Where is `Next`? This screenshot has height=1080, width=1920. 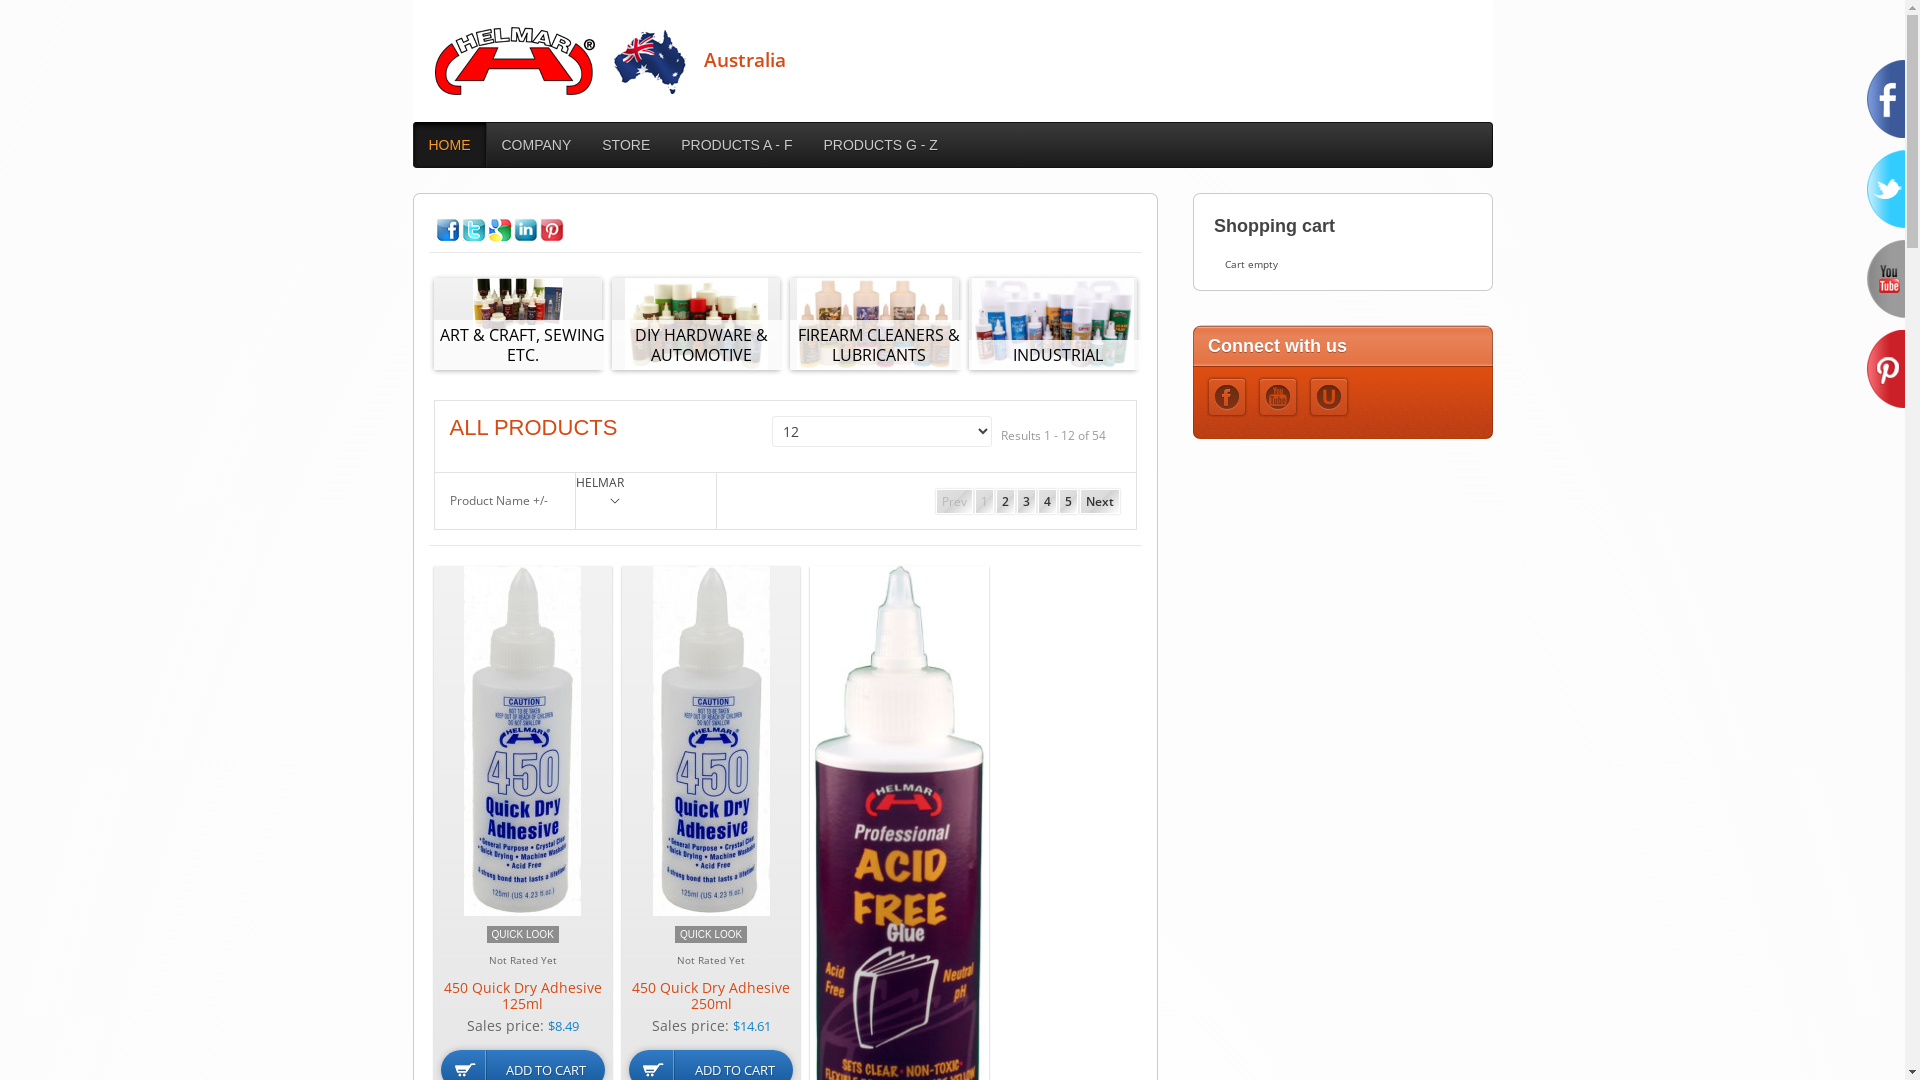 Next is located at coordinates (1100, 502).